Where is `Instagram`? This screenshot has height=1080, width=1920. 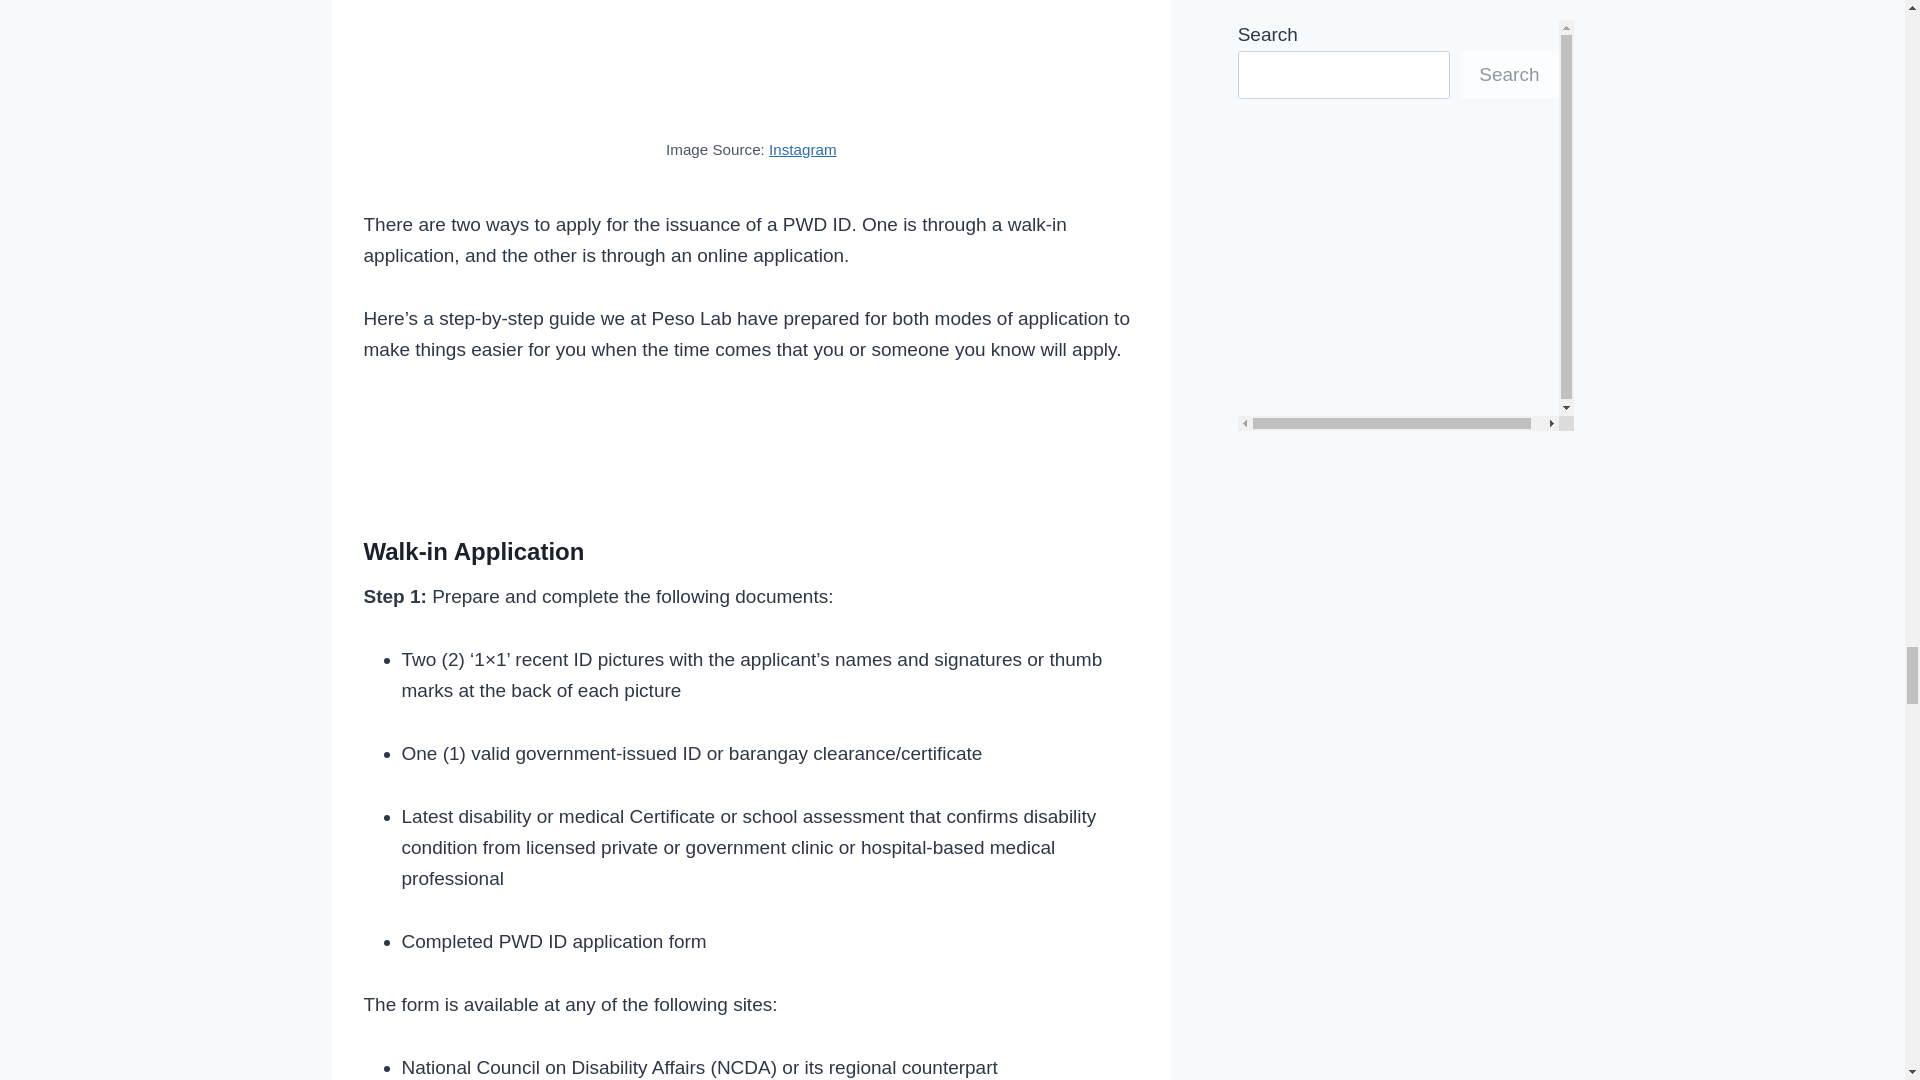 Instagram is located at coordinates (803, 149).